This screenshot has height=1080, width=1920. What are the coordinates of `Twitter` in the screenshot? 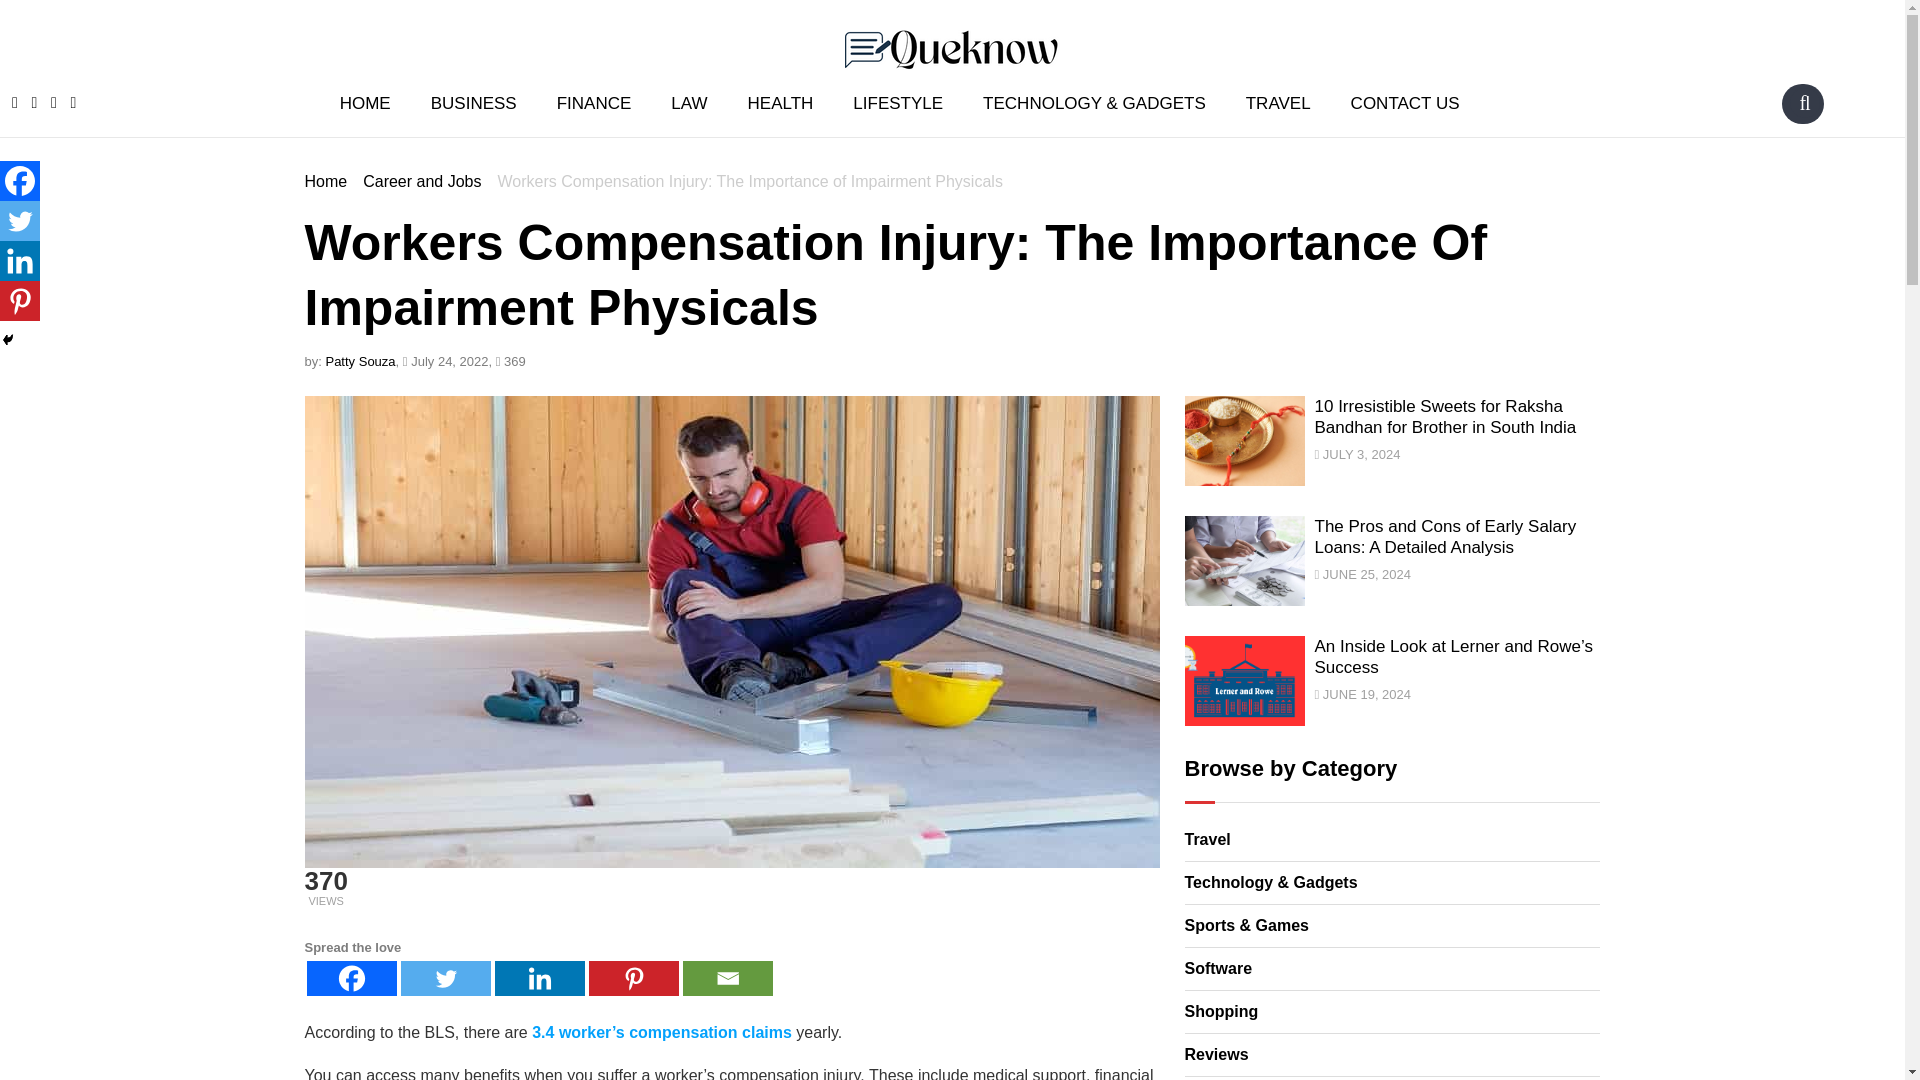 It's located at (444, 978).